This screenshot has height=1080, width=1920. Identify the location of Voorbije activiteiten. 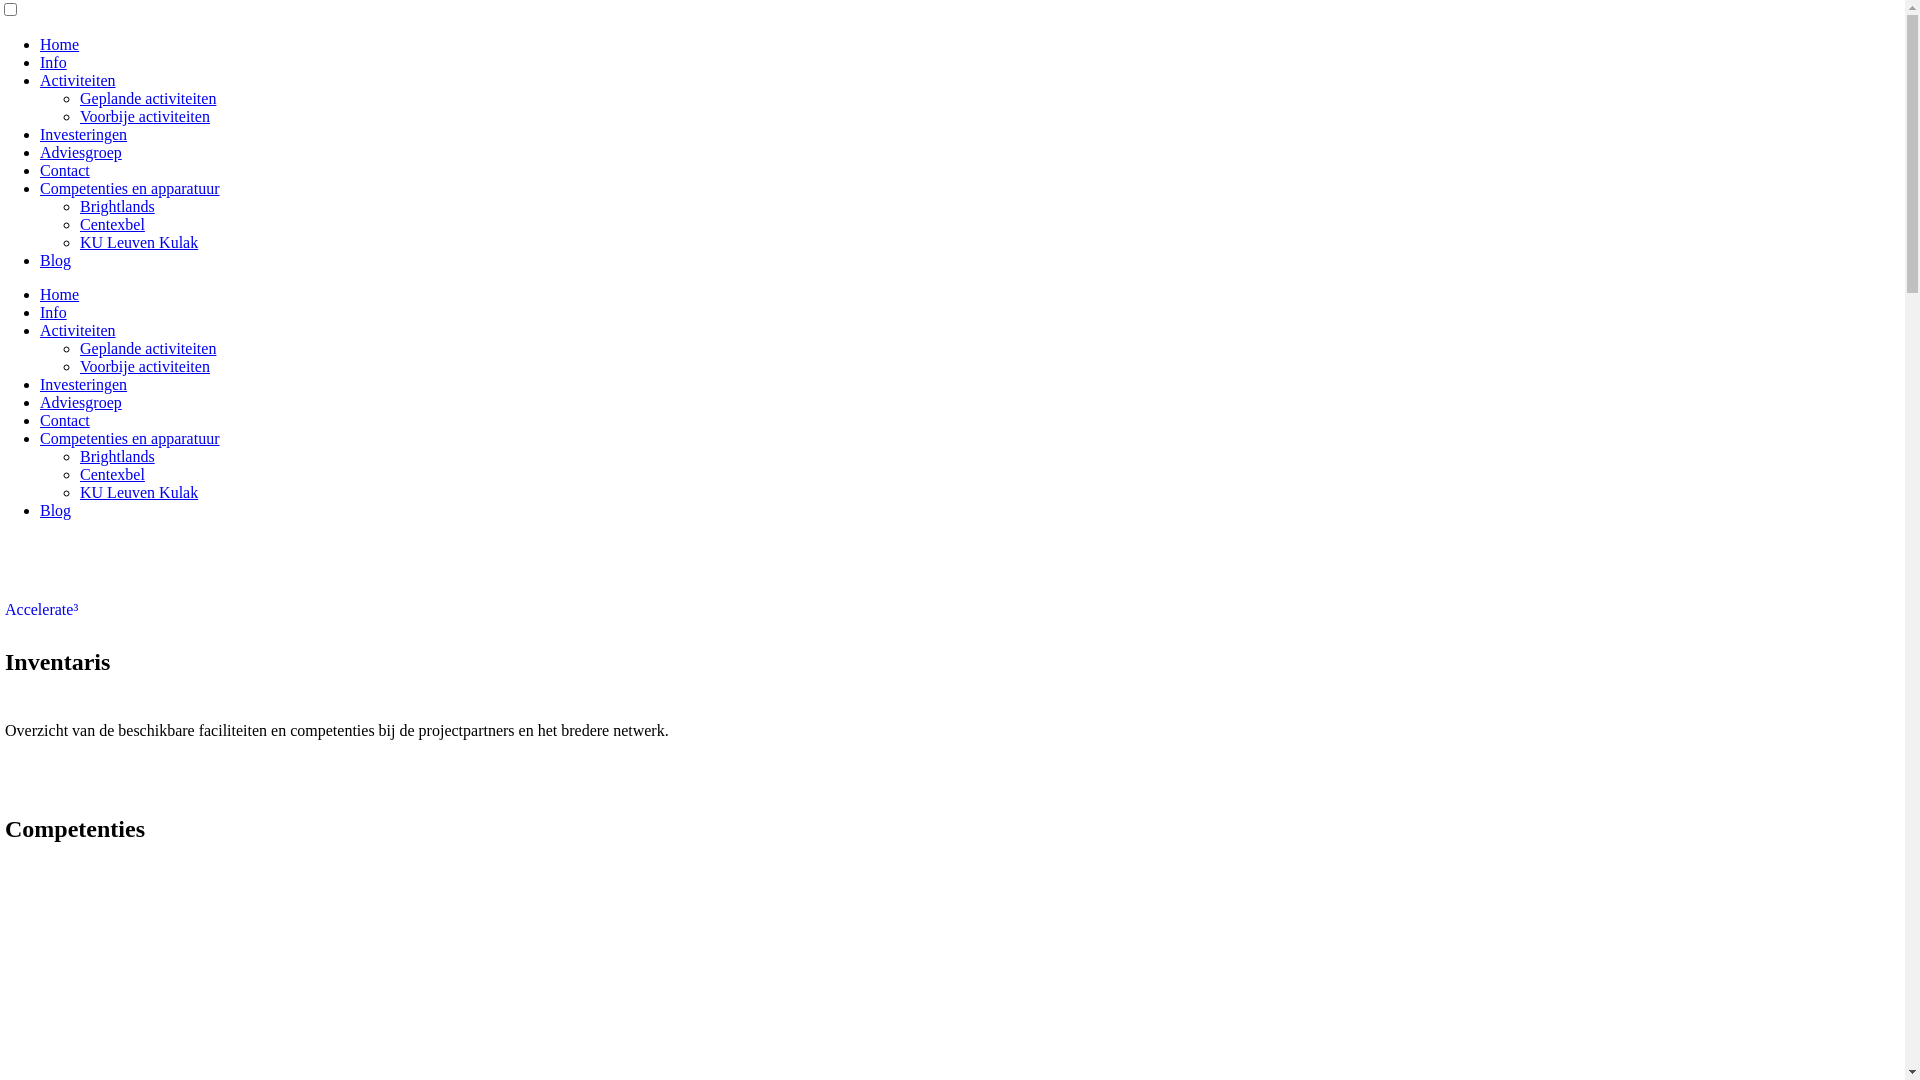
(145, 116).